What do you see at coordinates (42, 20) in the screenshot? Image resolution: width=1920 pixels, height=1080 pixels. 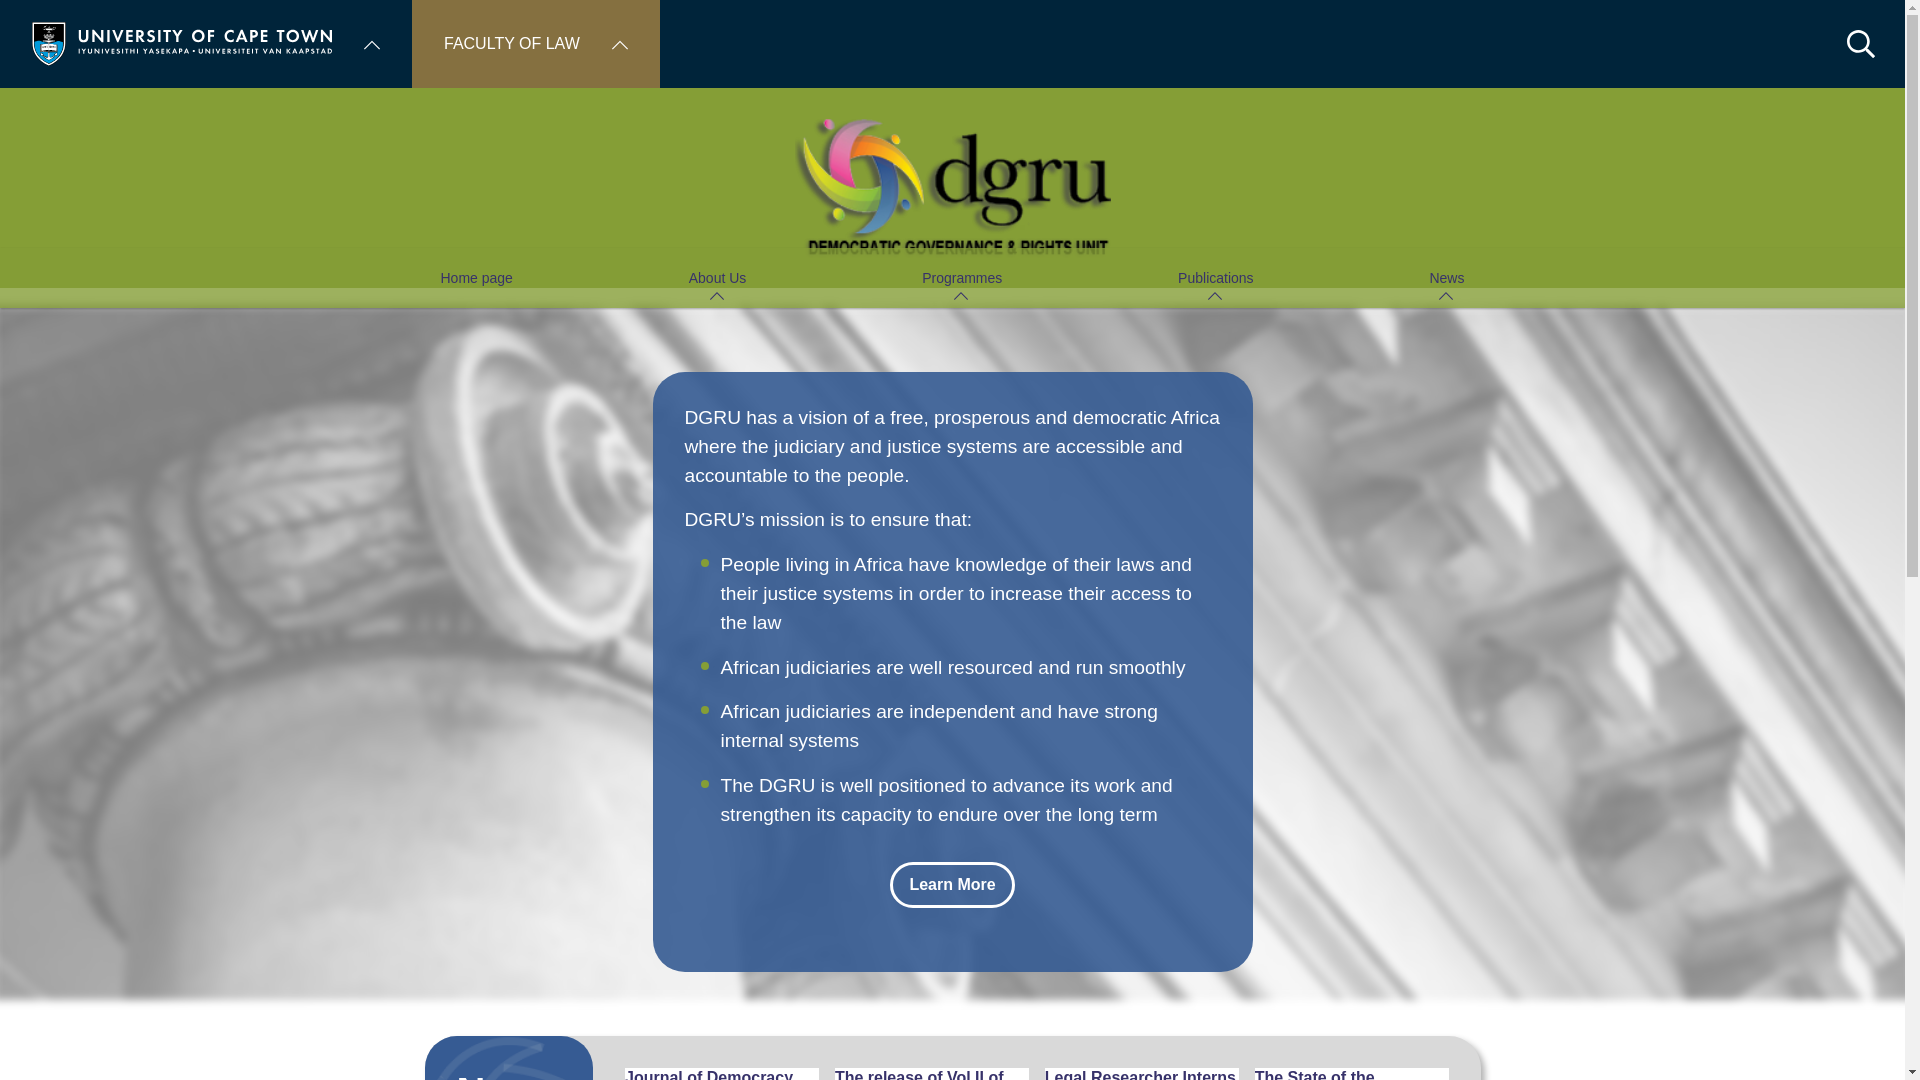 I see `Submit` at bounding box center [42, 20].